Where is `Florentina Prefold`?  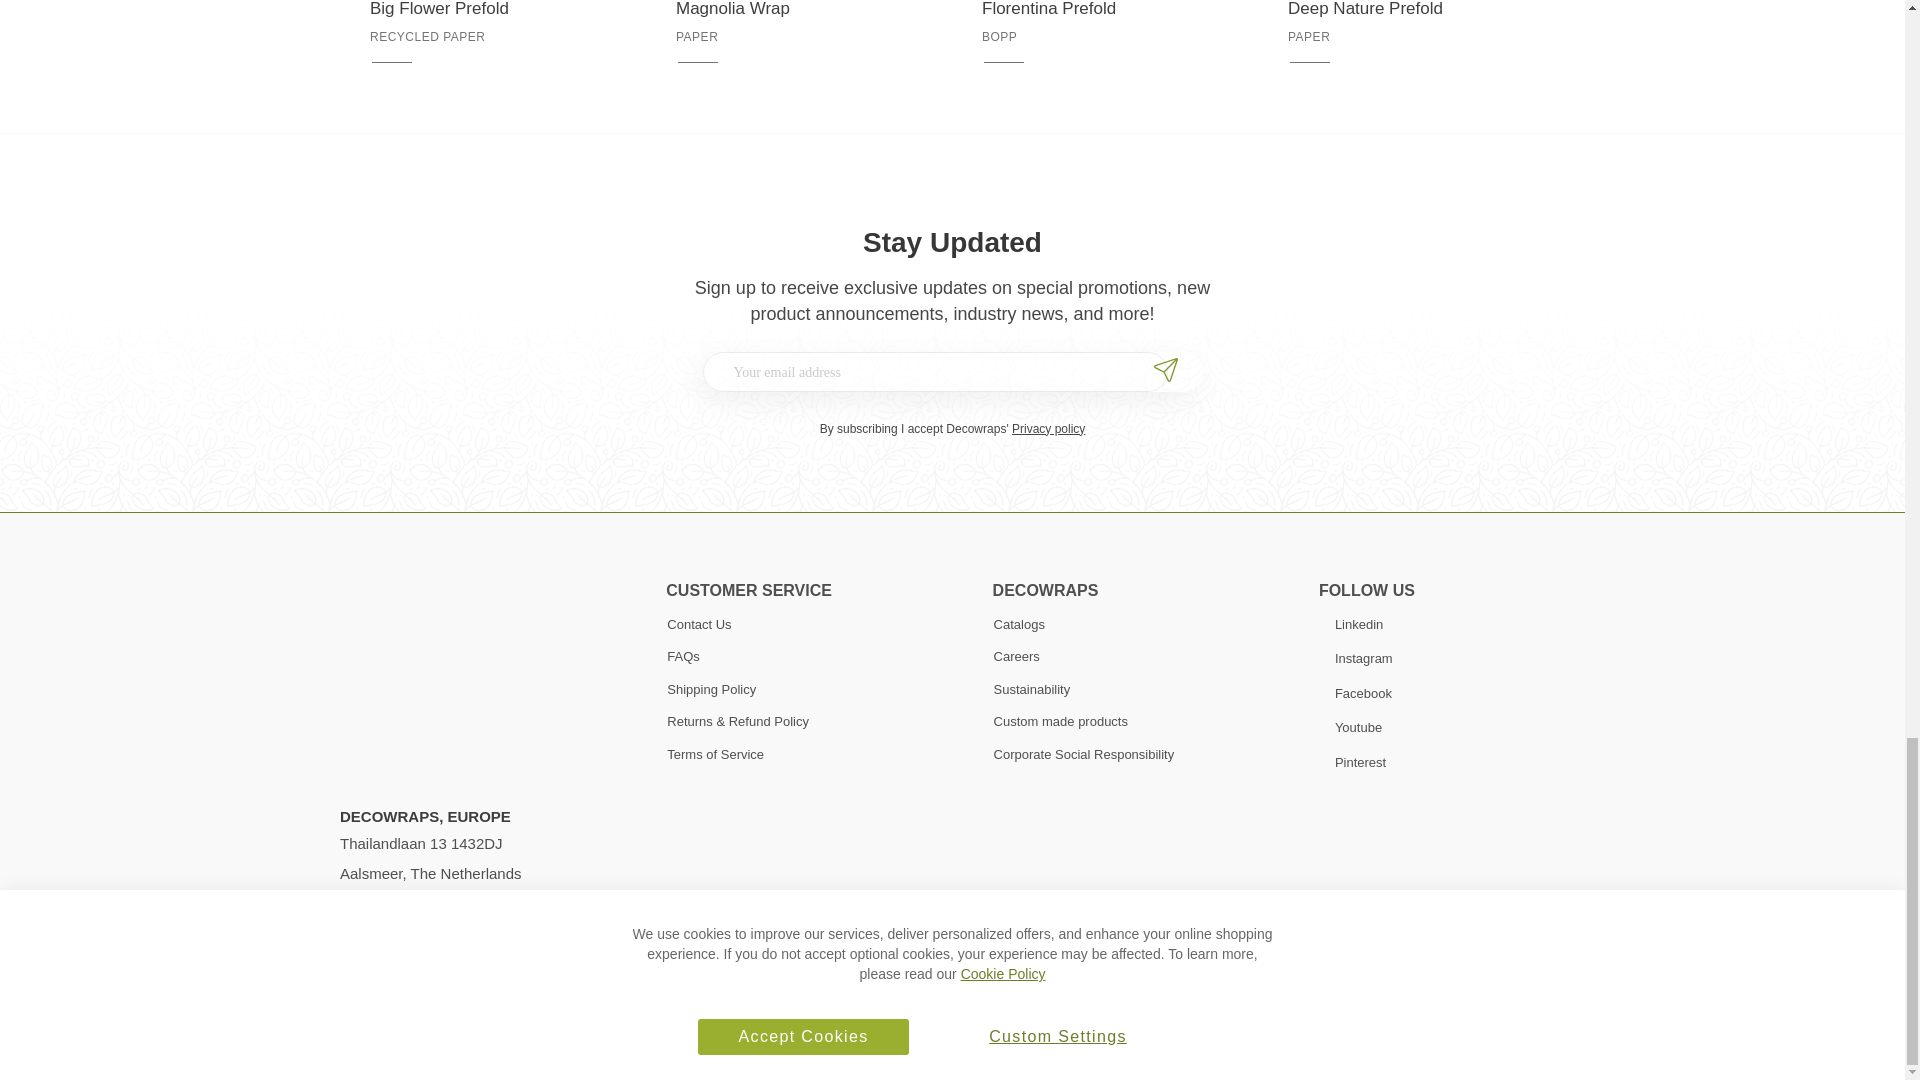
Florentina Prefold is located at coordinates (1104, 10).